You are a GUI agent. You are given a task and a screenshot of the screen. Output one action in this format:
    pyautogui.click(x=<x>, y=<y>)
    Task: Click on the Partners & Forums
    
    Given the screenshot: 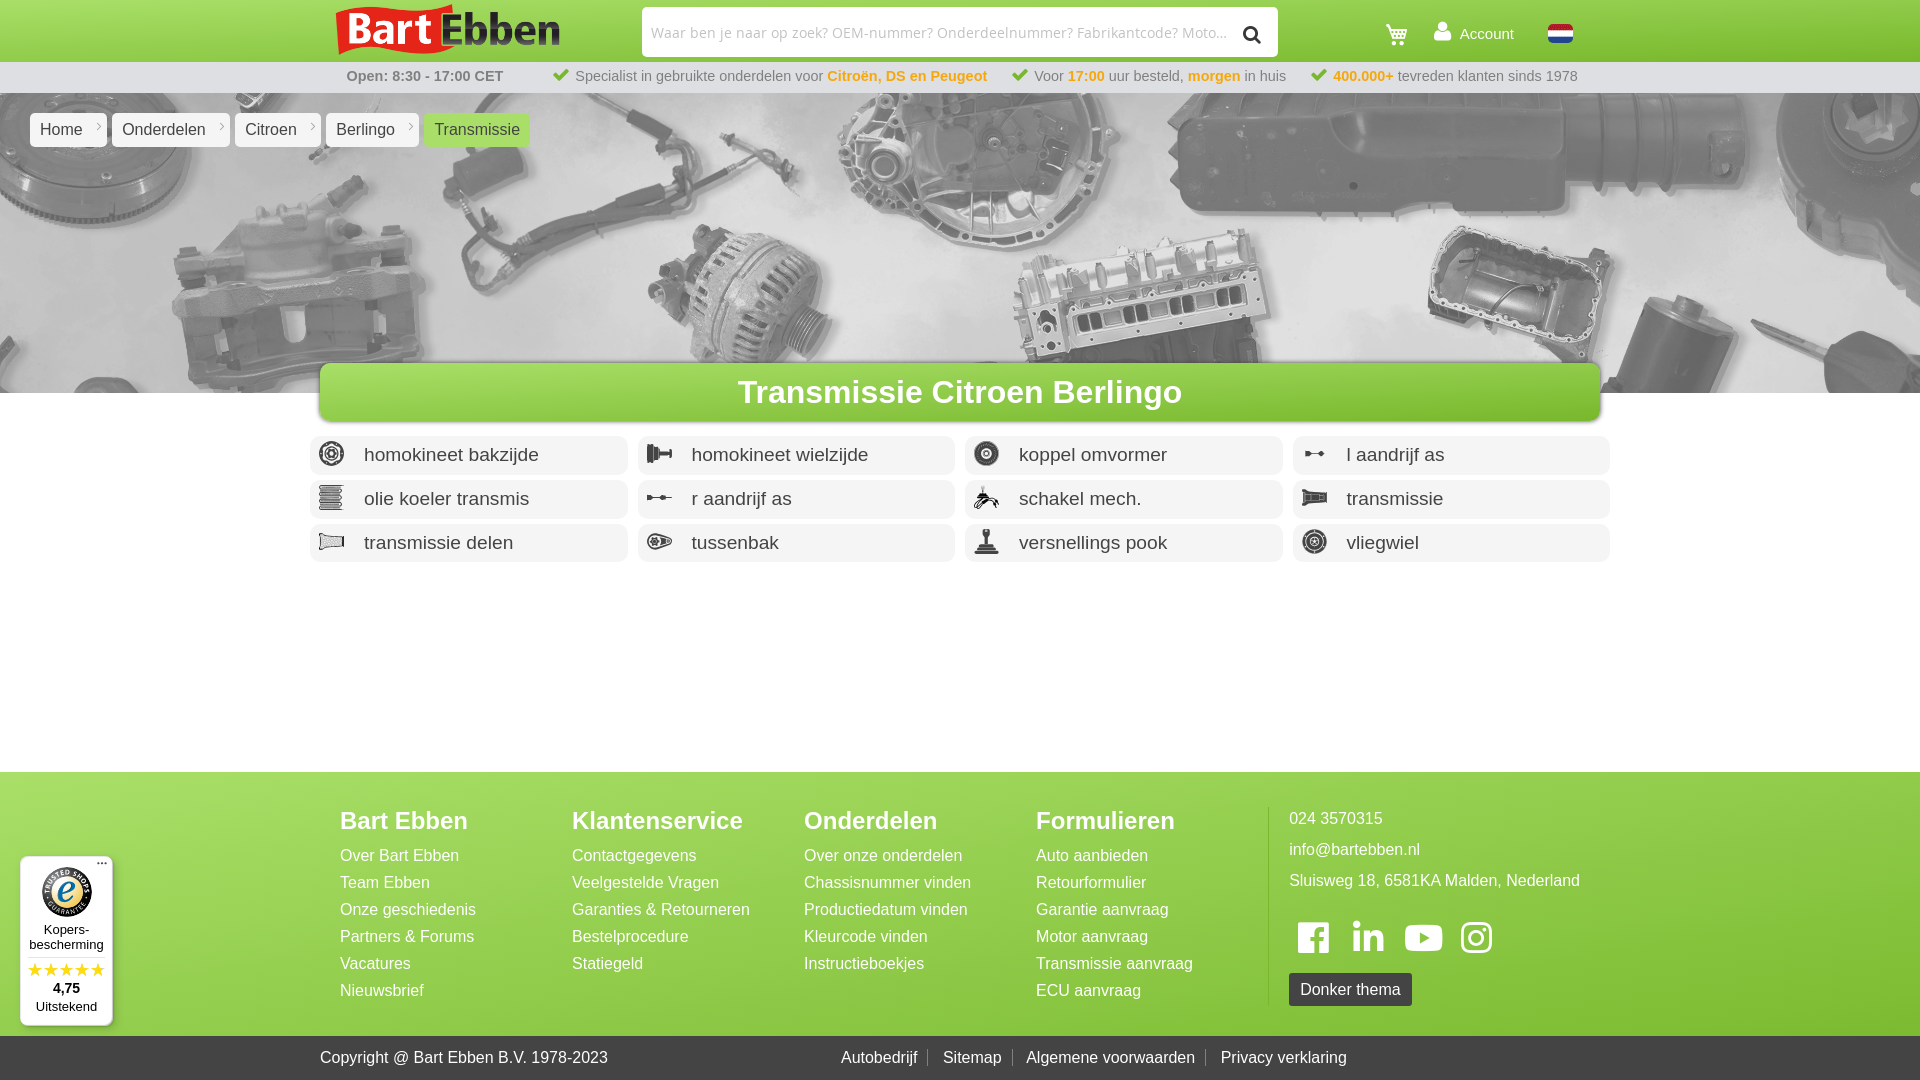 What is the action you would take?
    pyautogui.click(x=407, y=937)
    